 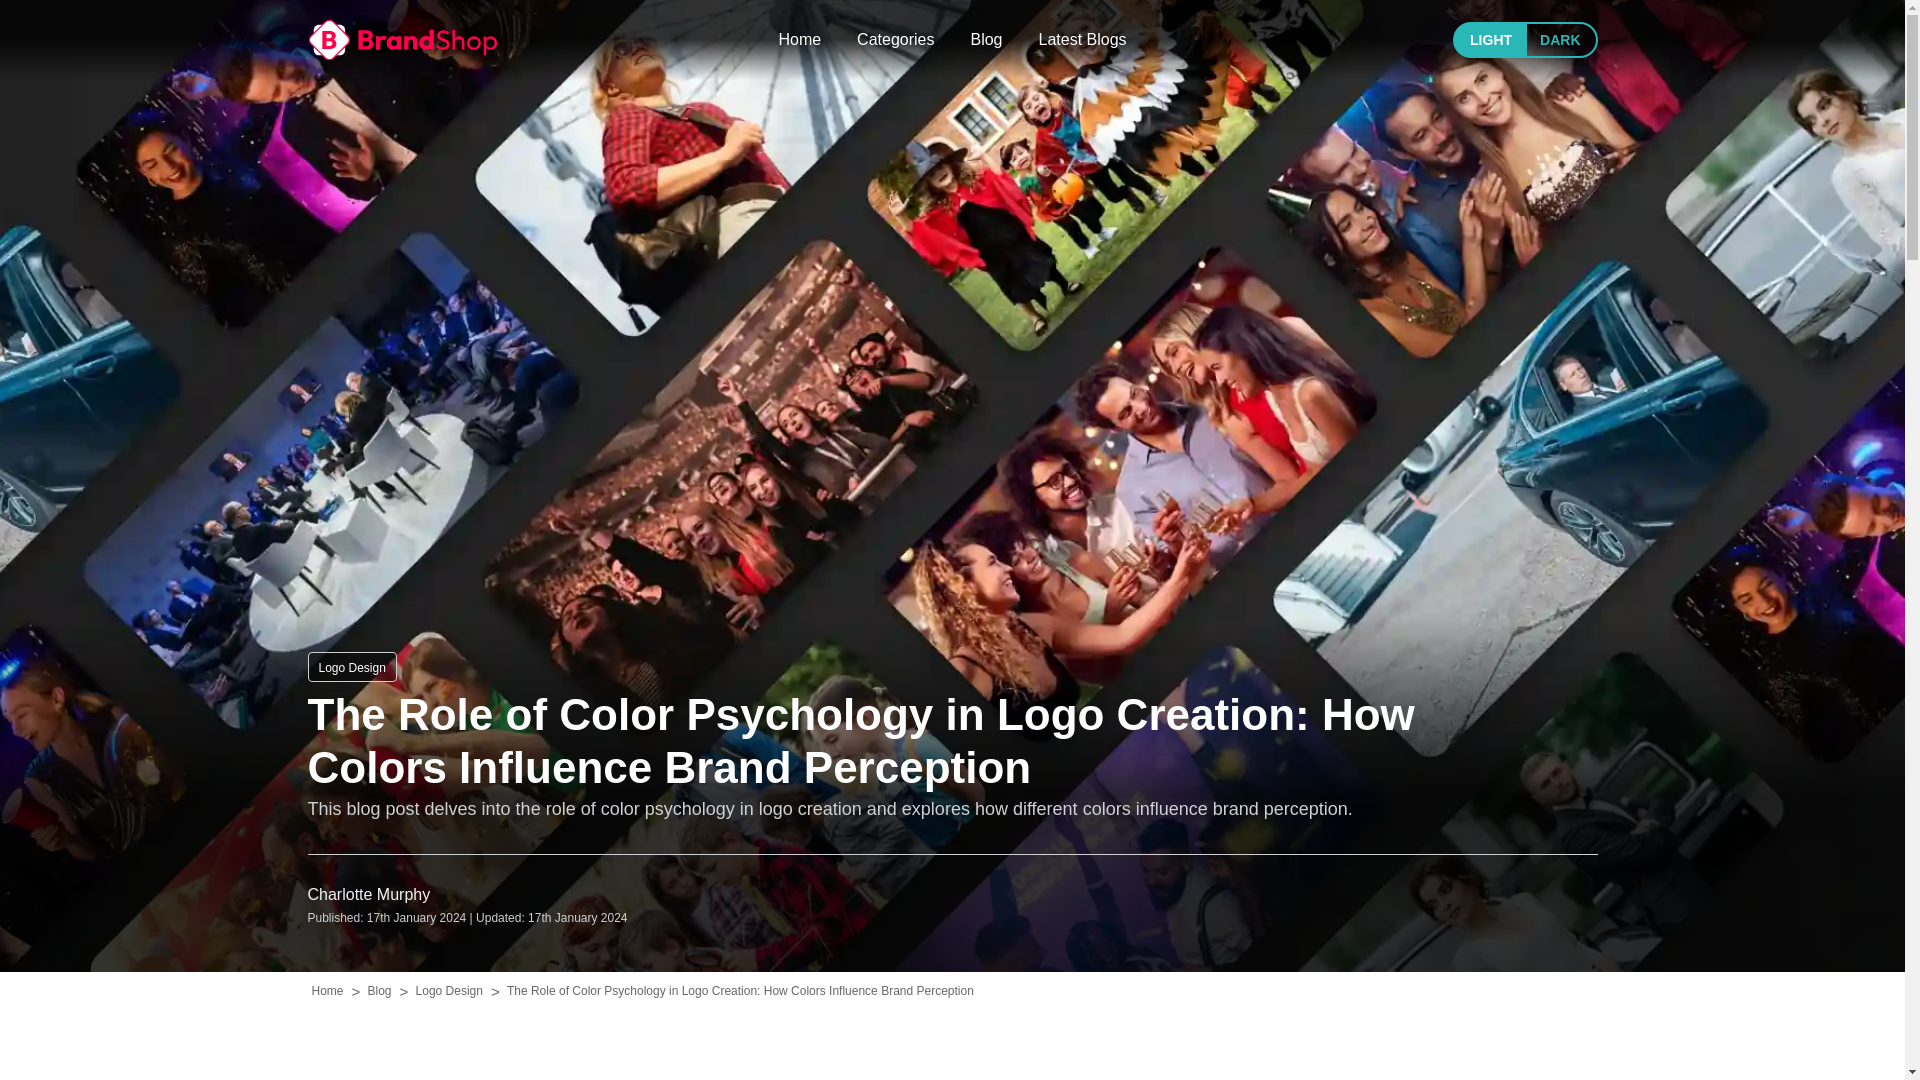 What do you see at coordinates (402, 39) in the screenshot?
I see `Brand Shop` at bounding box center [402, 39].